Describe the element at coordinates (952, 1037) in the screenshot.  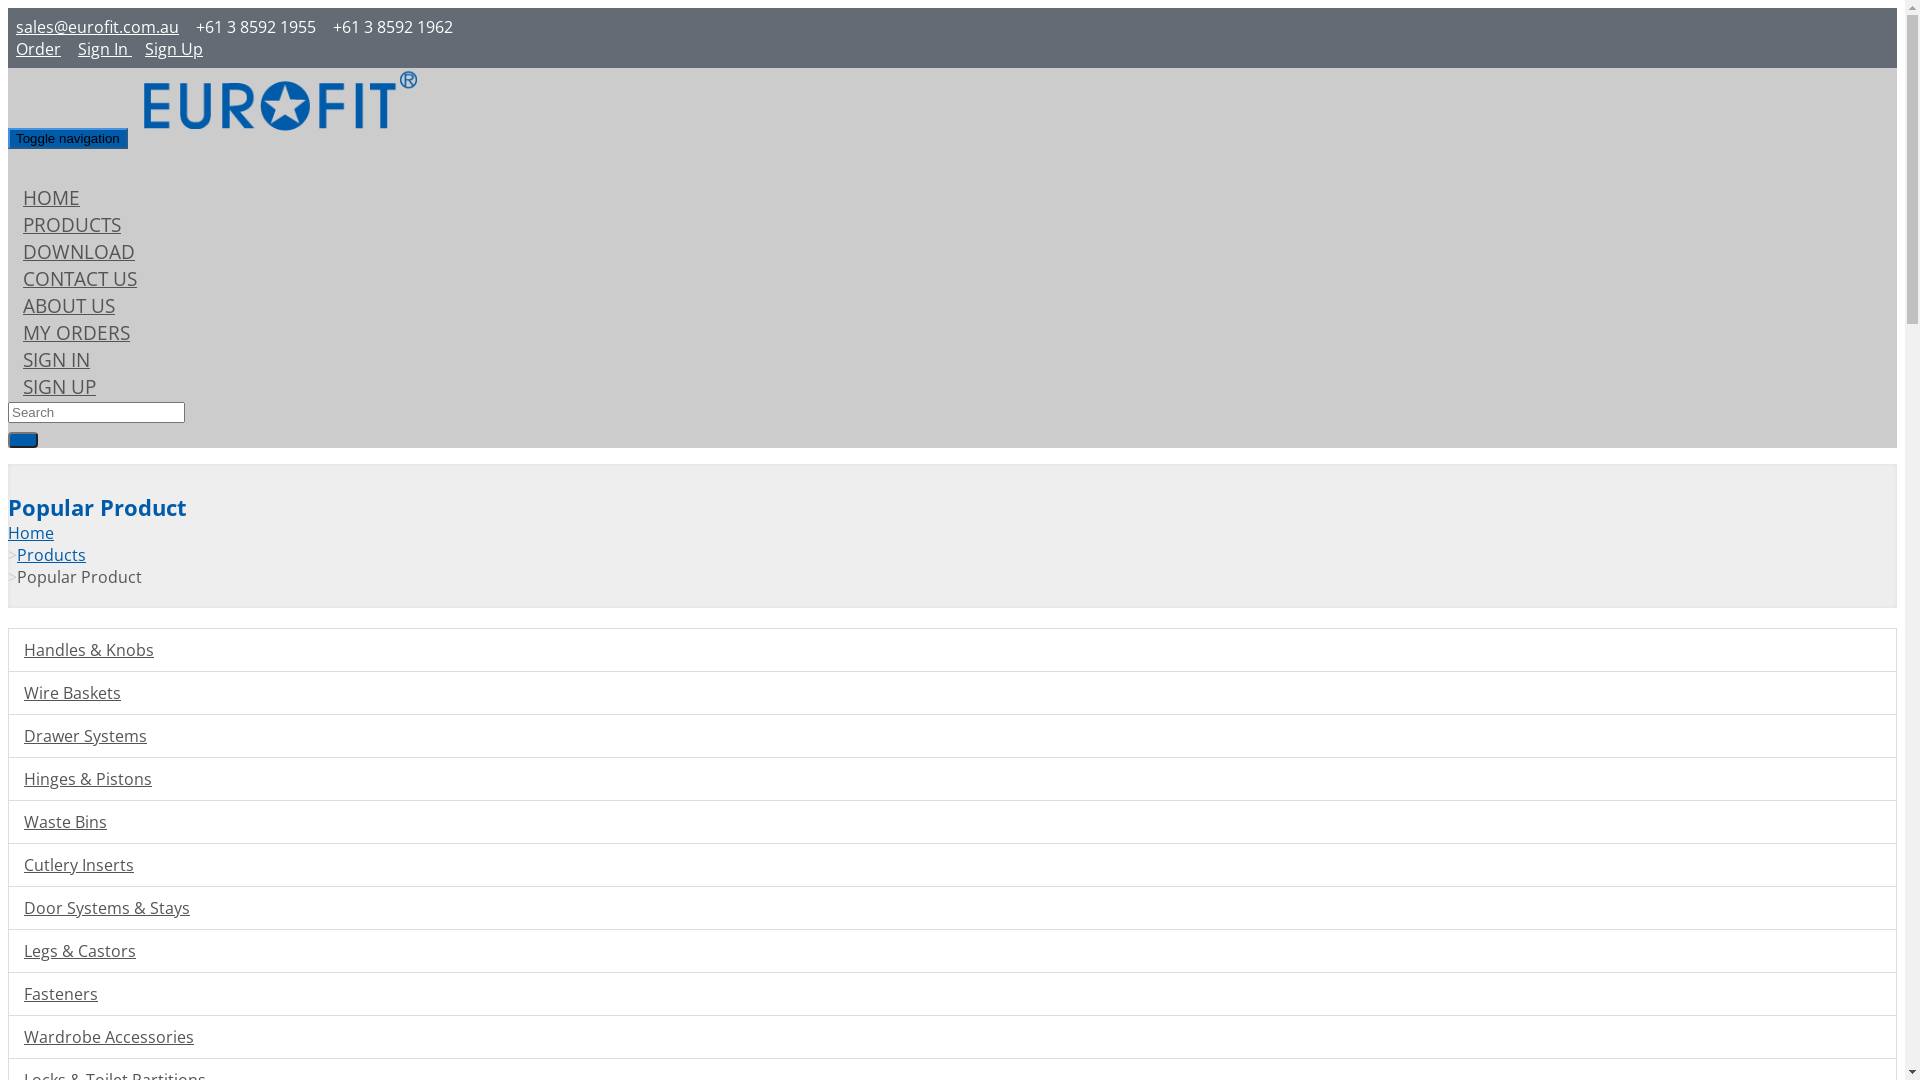
I see `Wardrobe Accessories` at that location.